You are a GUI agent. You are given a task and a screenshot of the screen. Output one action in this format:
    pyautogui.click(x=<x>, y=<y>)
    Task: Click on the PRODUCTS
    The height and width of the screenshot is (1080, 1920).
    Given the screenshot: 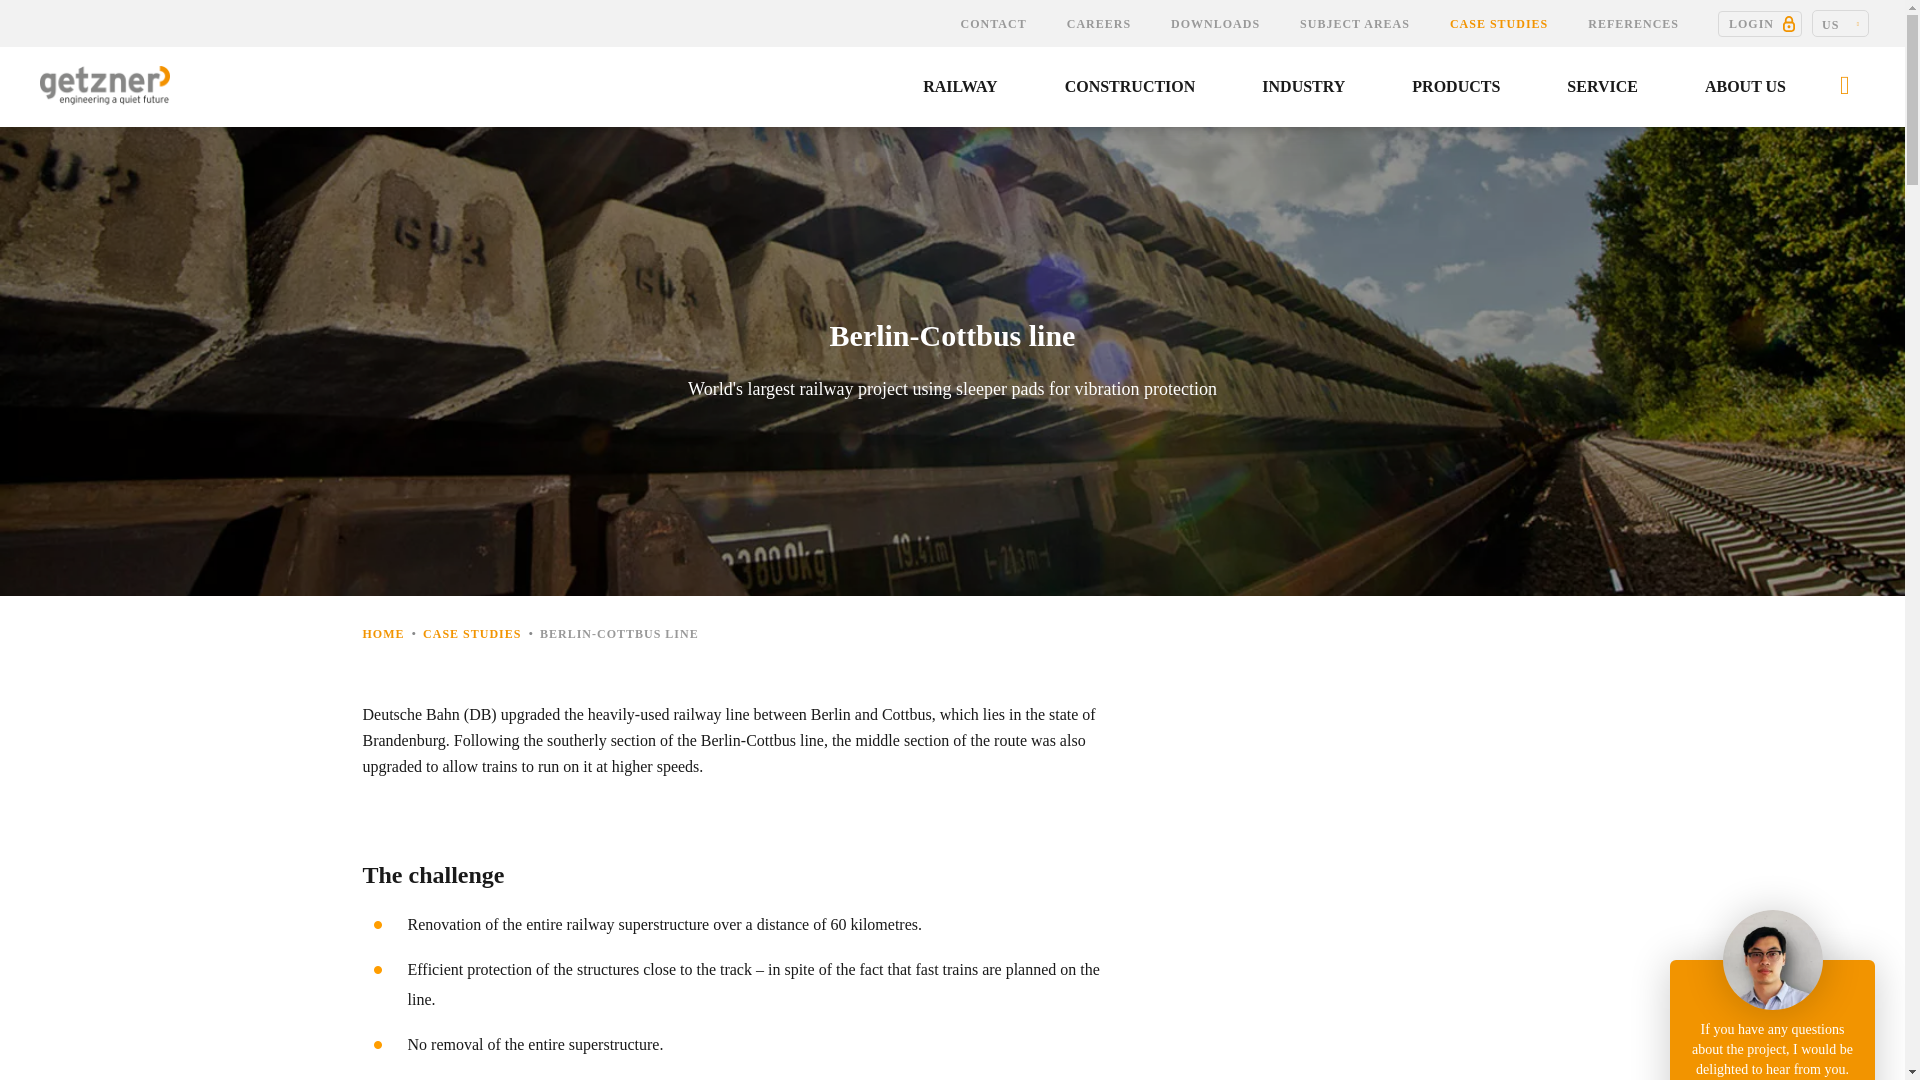 What is the action you would take?
    pyautogui.click(x=1456, y=87)
    